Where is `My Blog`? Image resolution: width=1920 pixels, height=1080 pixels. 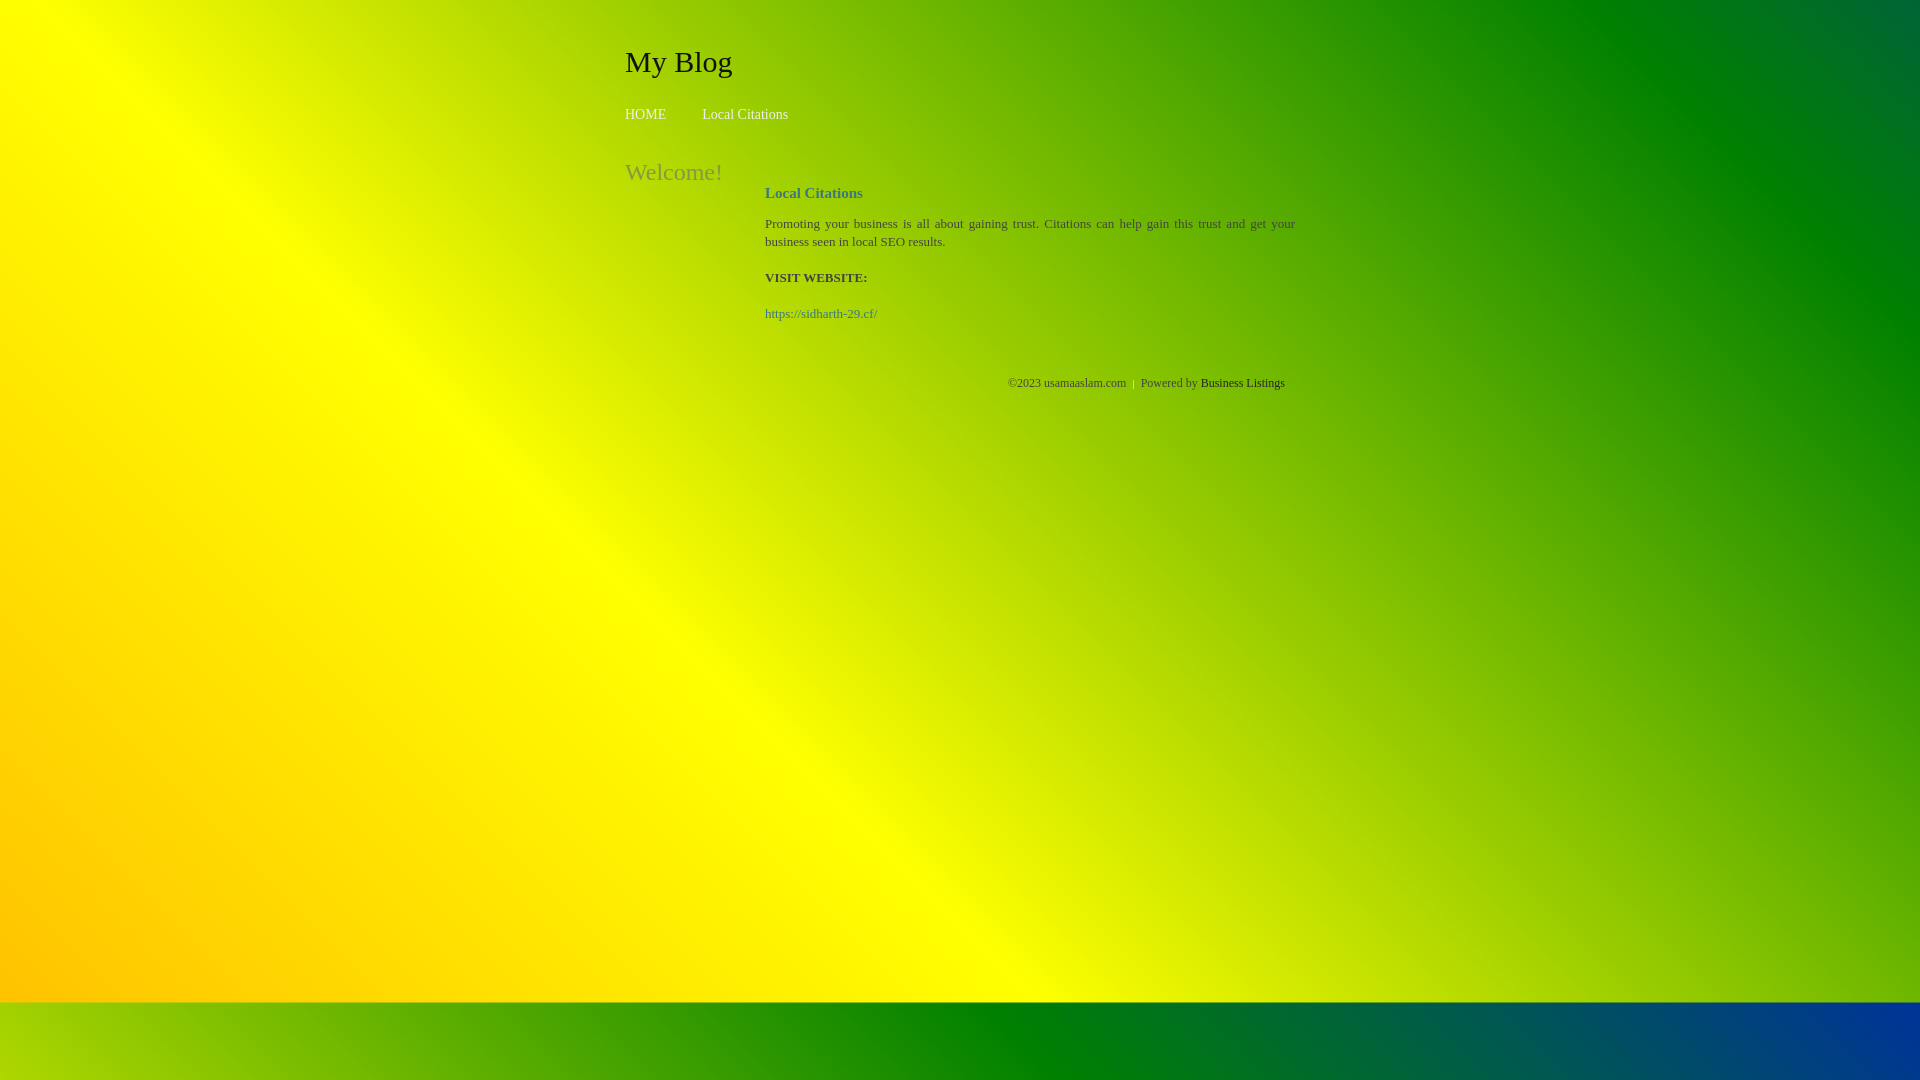
My Blog is located at coordinates (679, 61).